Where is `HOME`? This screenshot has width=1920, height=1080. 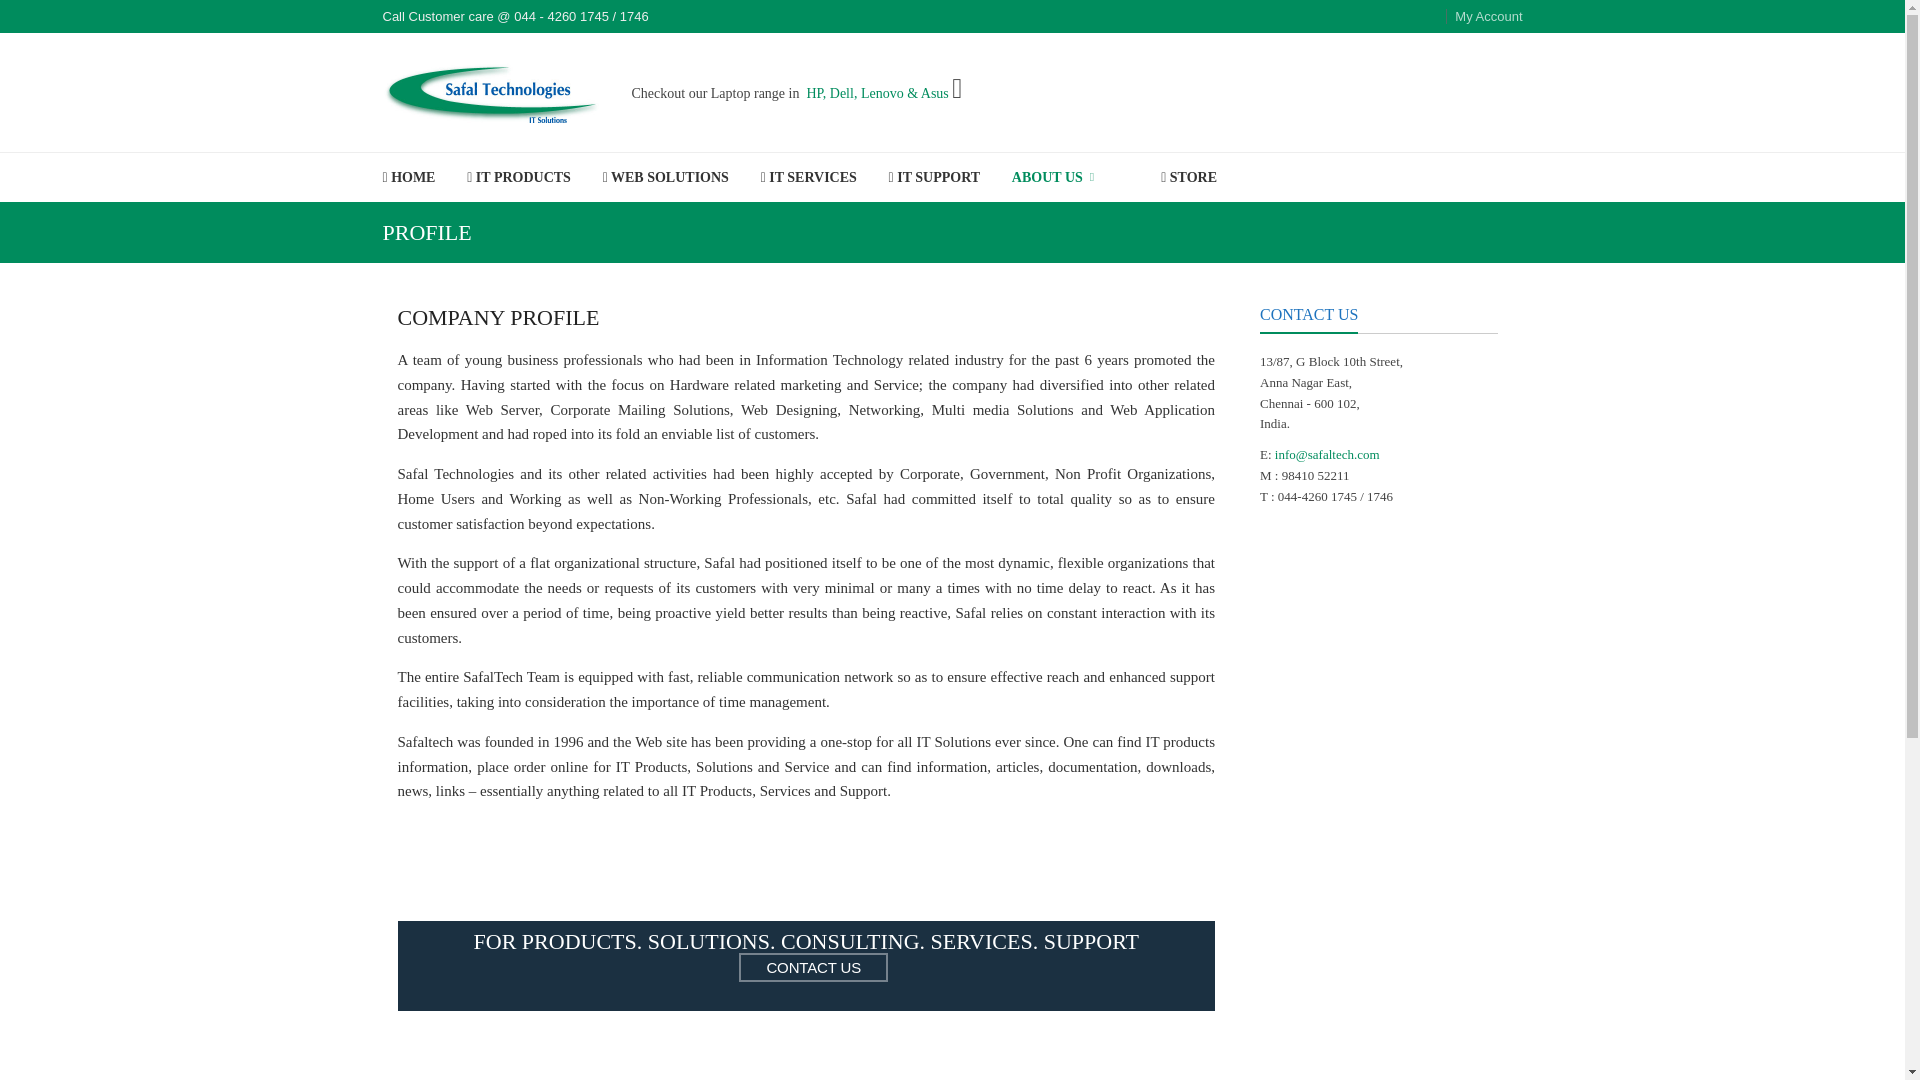 HOME is located at coordinates (408, 177).